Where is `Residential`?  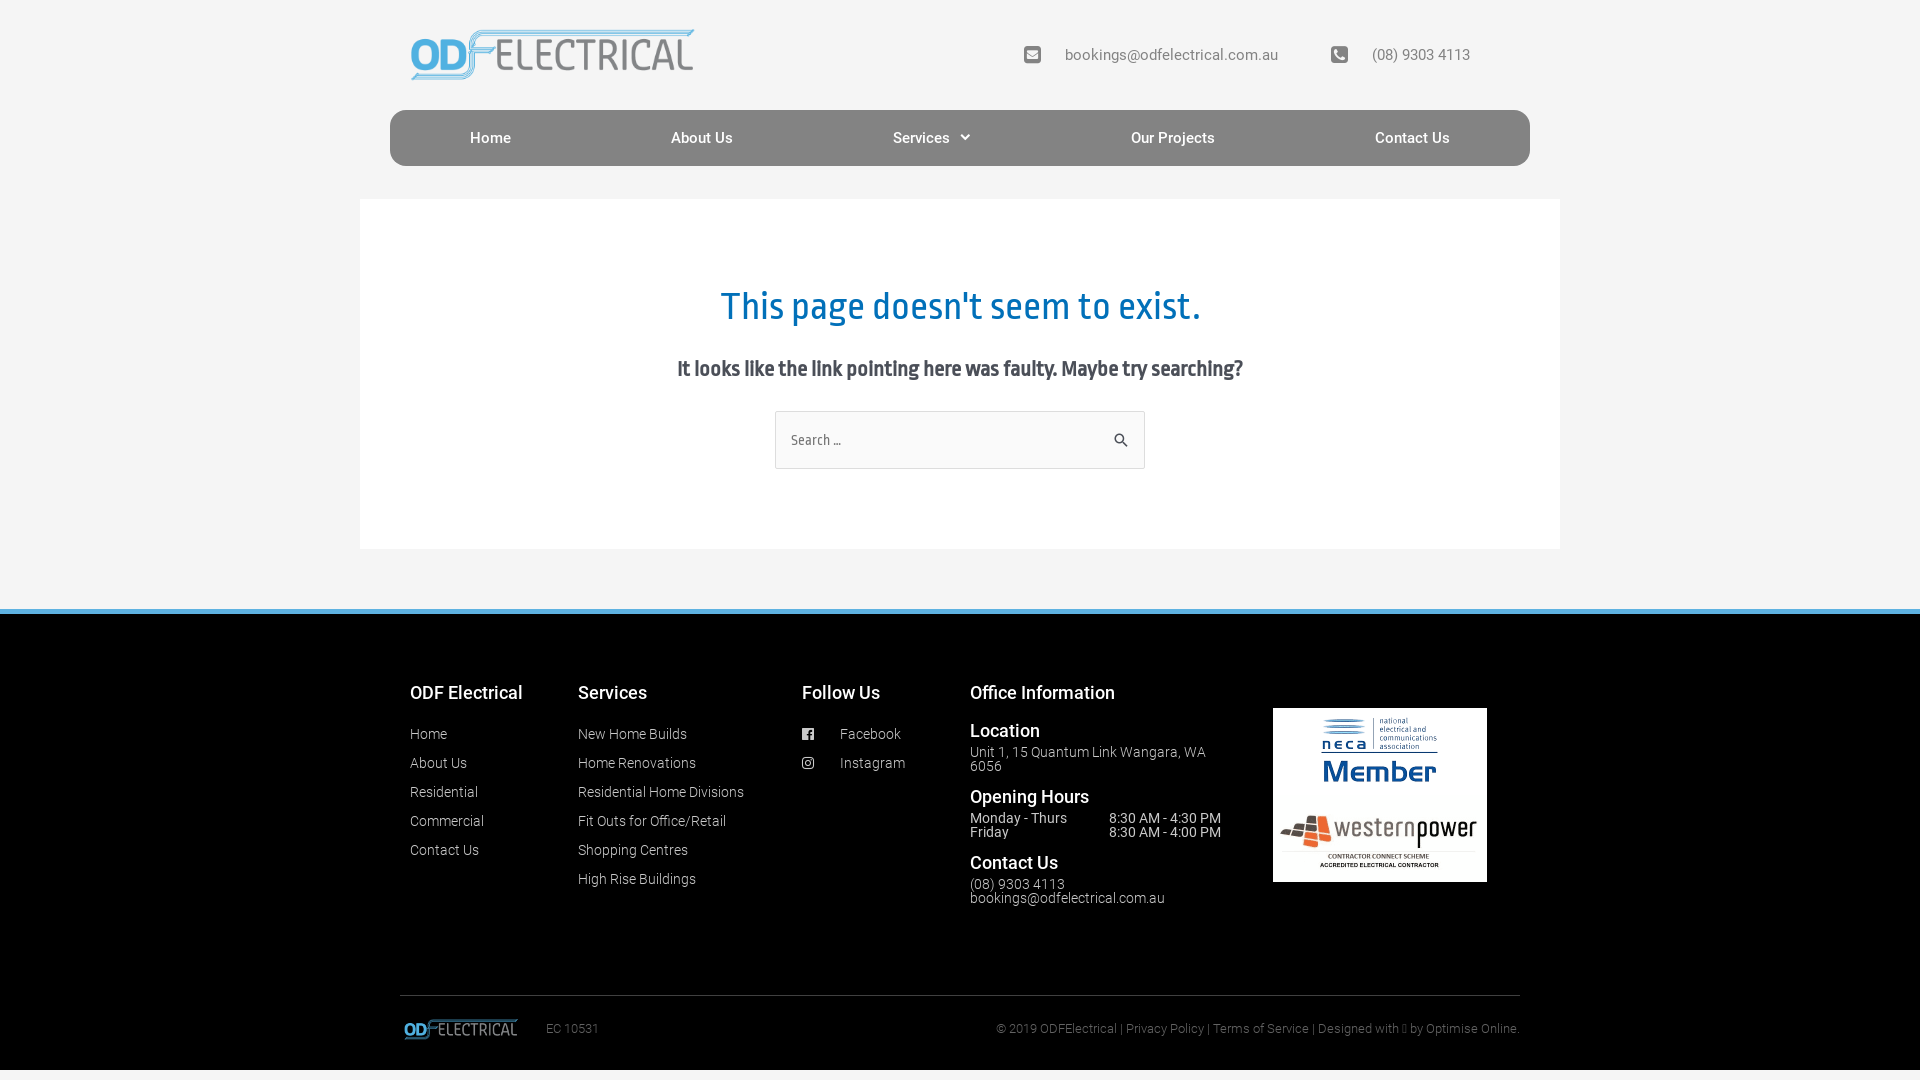
Residential is located at coordinates (484, 792).